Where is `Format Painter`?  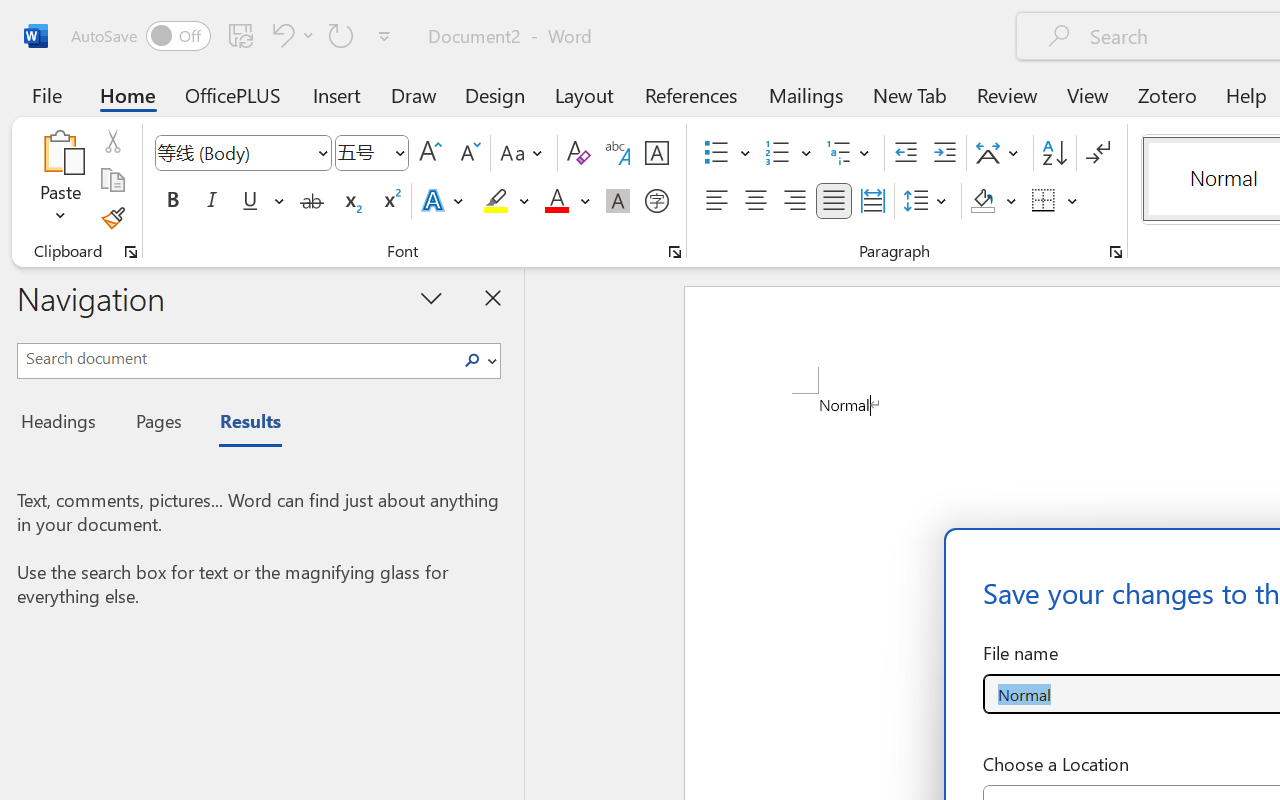 Format Painter is located at coordinates (112, 218).